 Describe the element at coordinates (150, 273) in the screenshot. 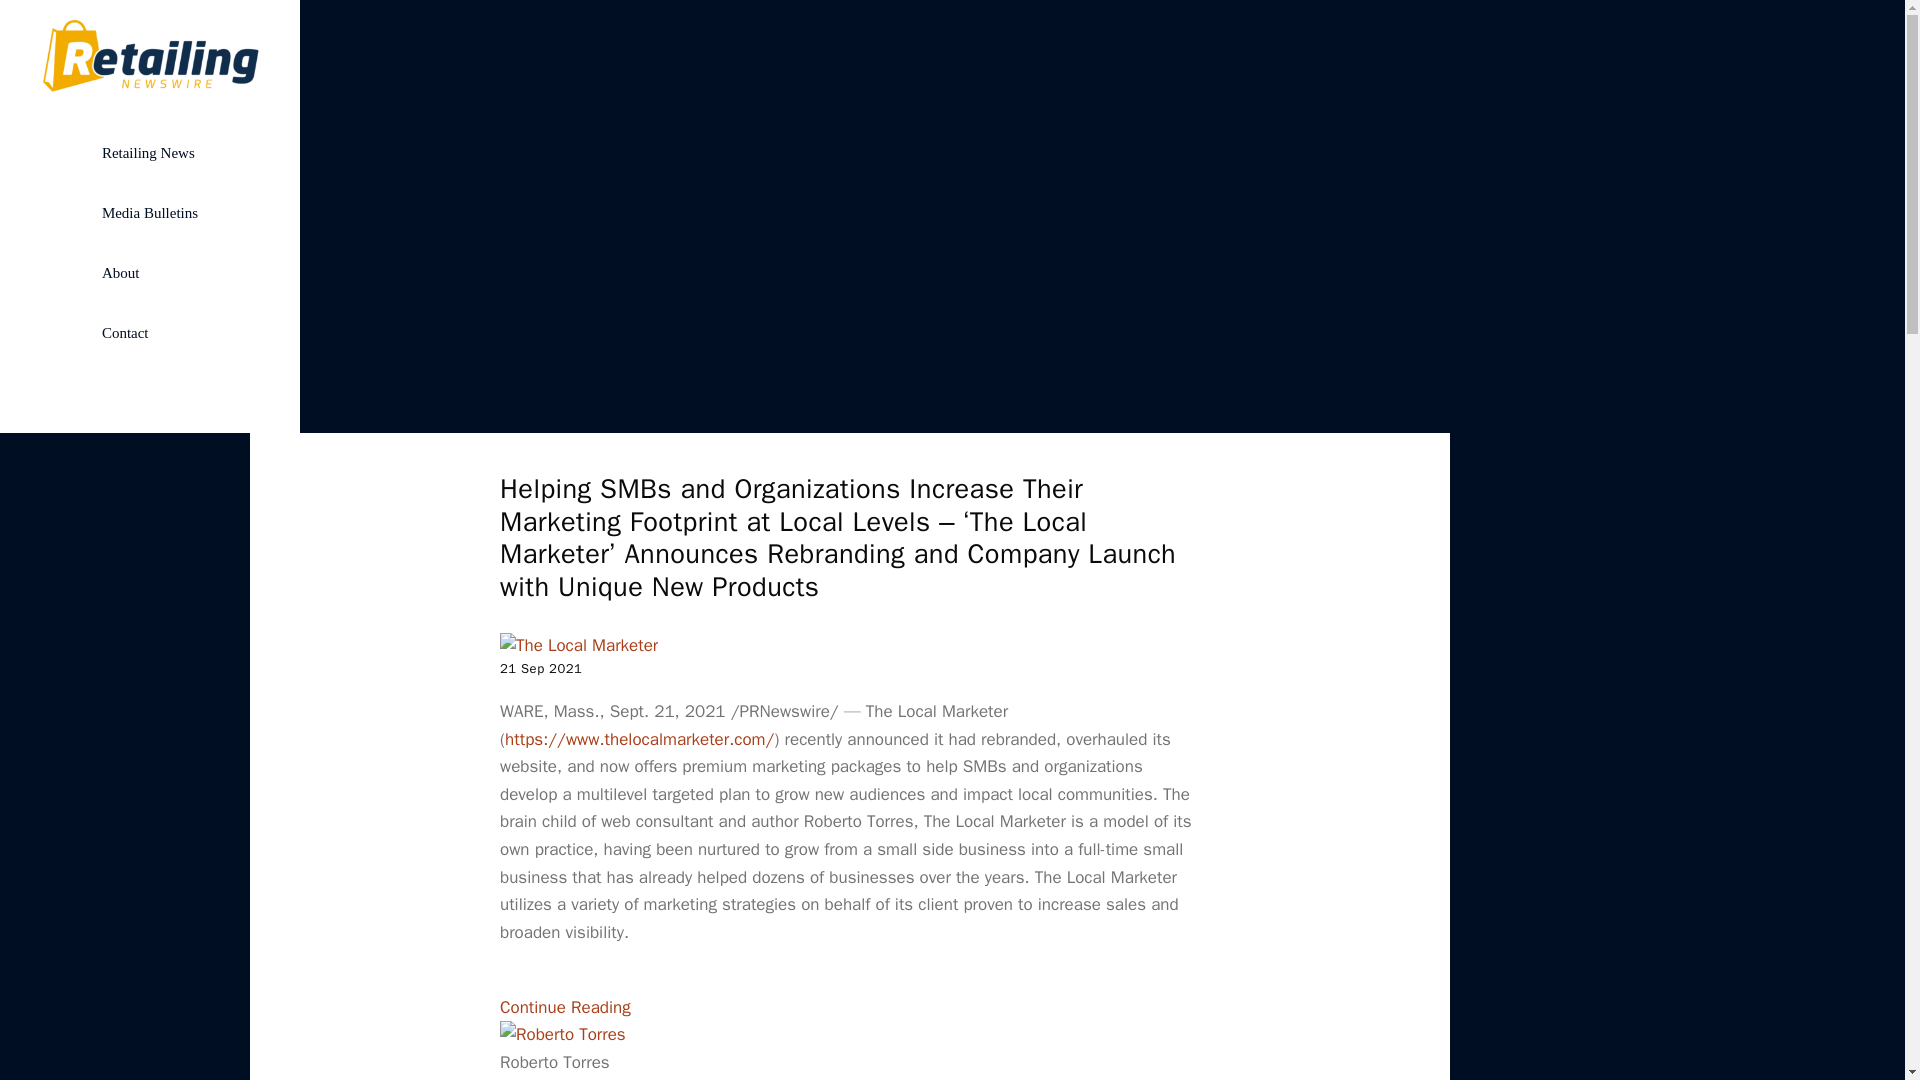

I see `About` at that location.